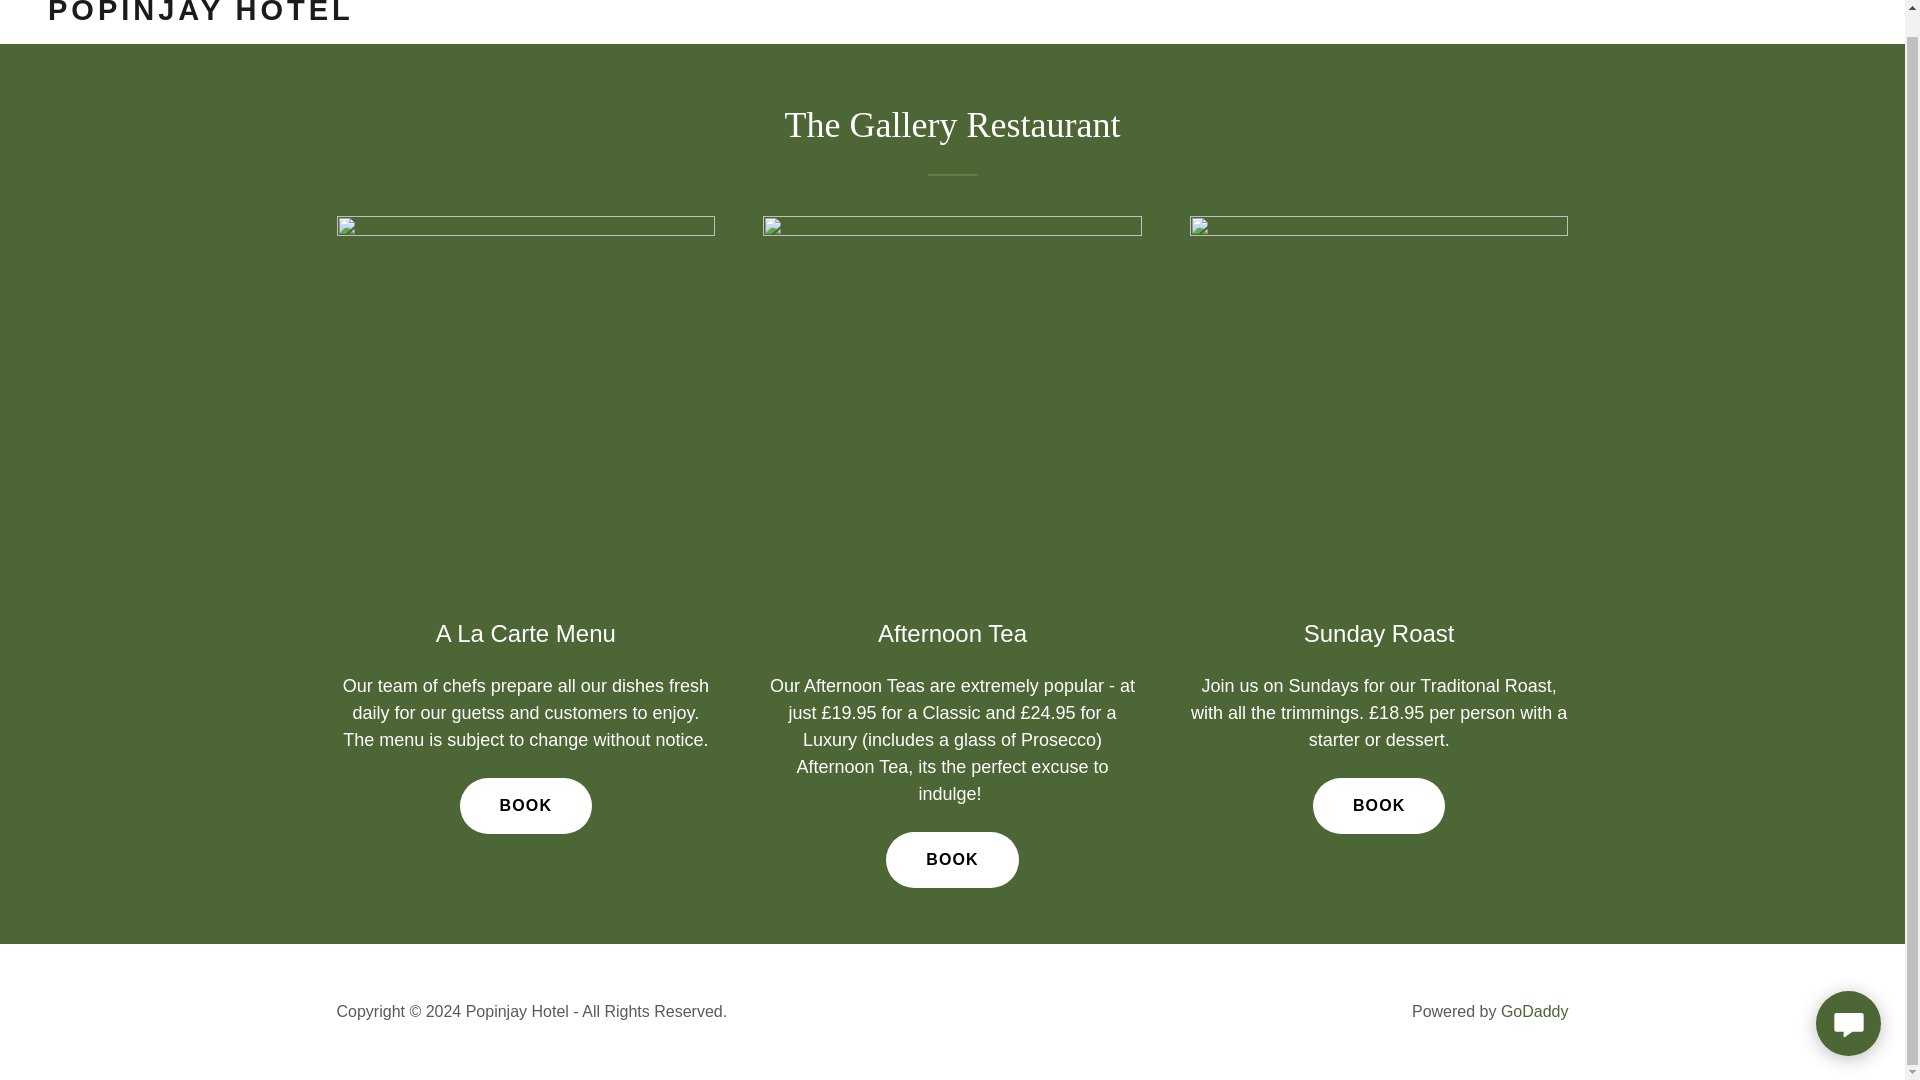  What do you see at coordinates (952, 859) in the screenshot?
I see `BOOK` at bounding box center [952, 859].